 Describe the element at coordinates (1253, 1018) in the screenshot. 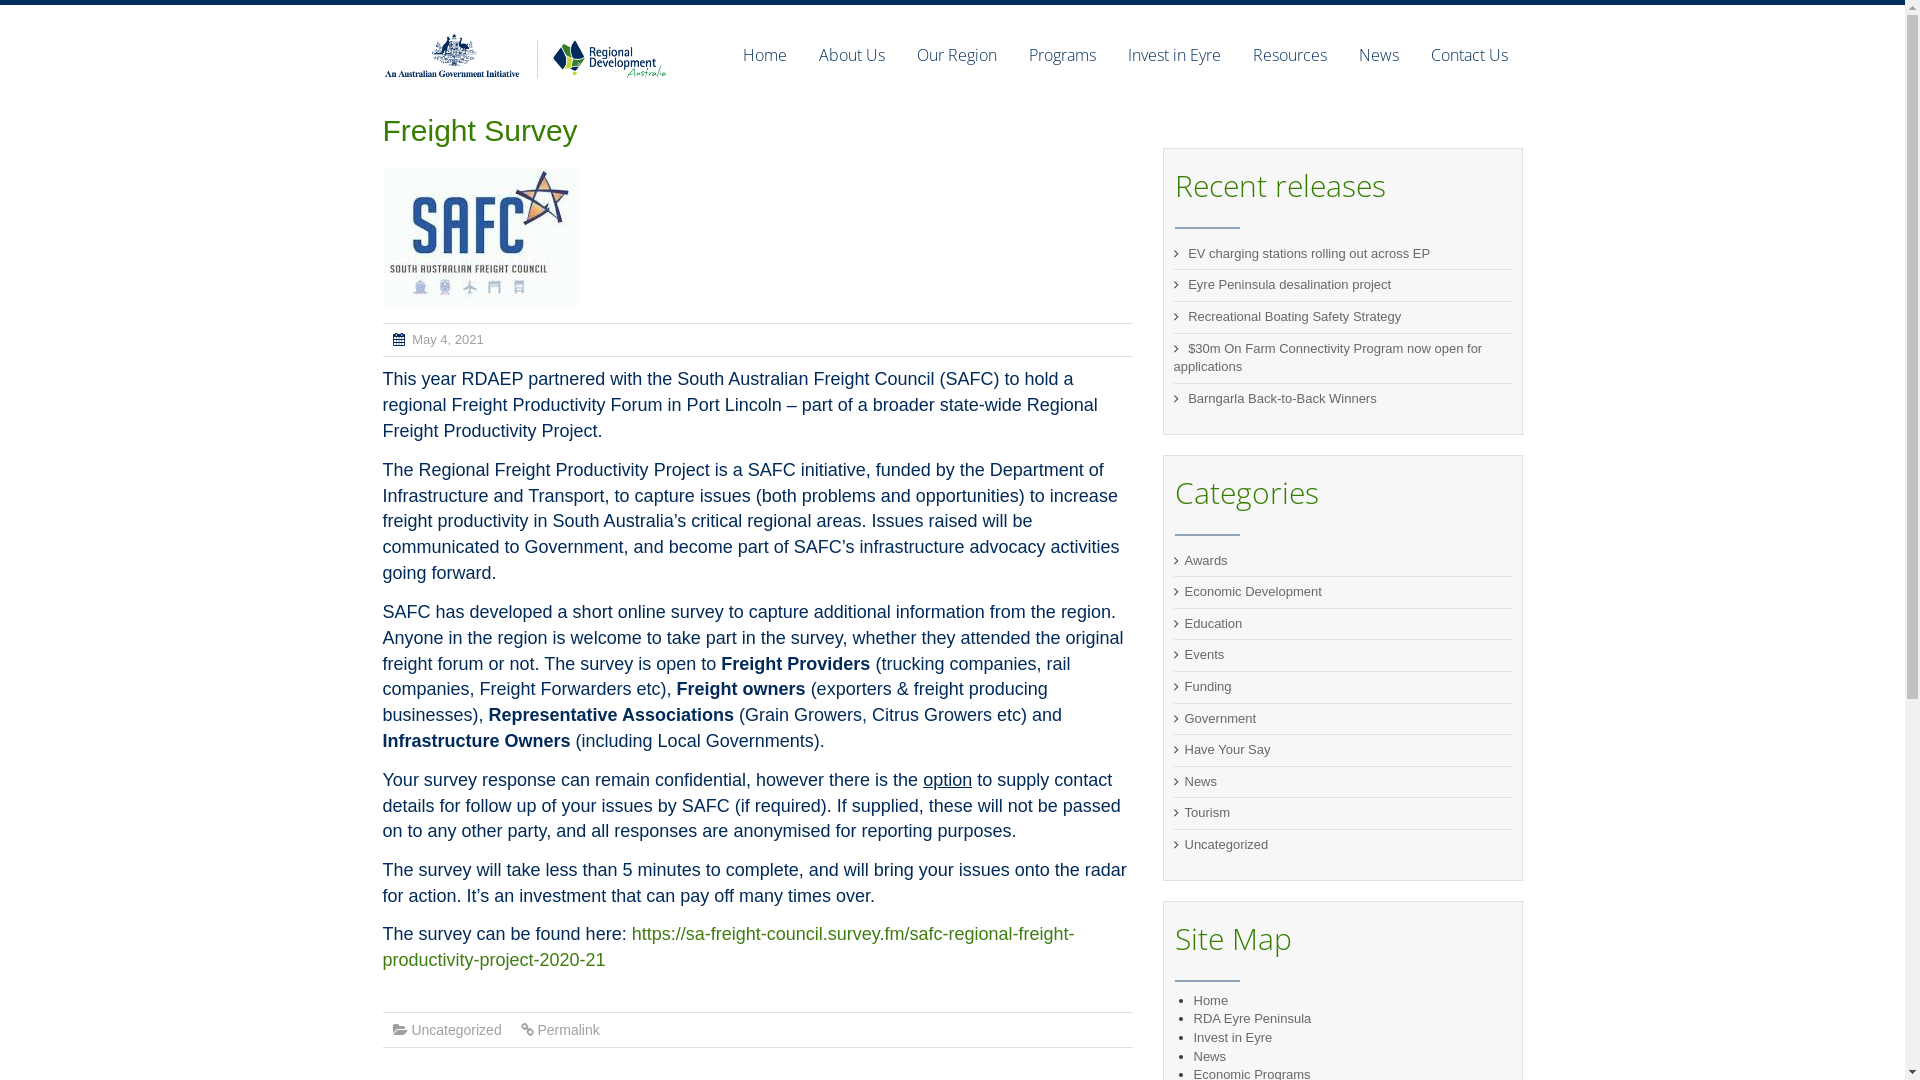

I see `RDA Eyre Peninsula` at that location.